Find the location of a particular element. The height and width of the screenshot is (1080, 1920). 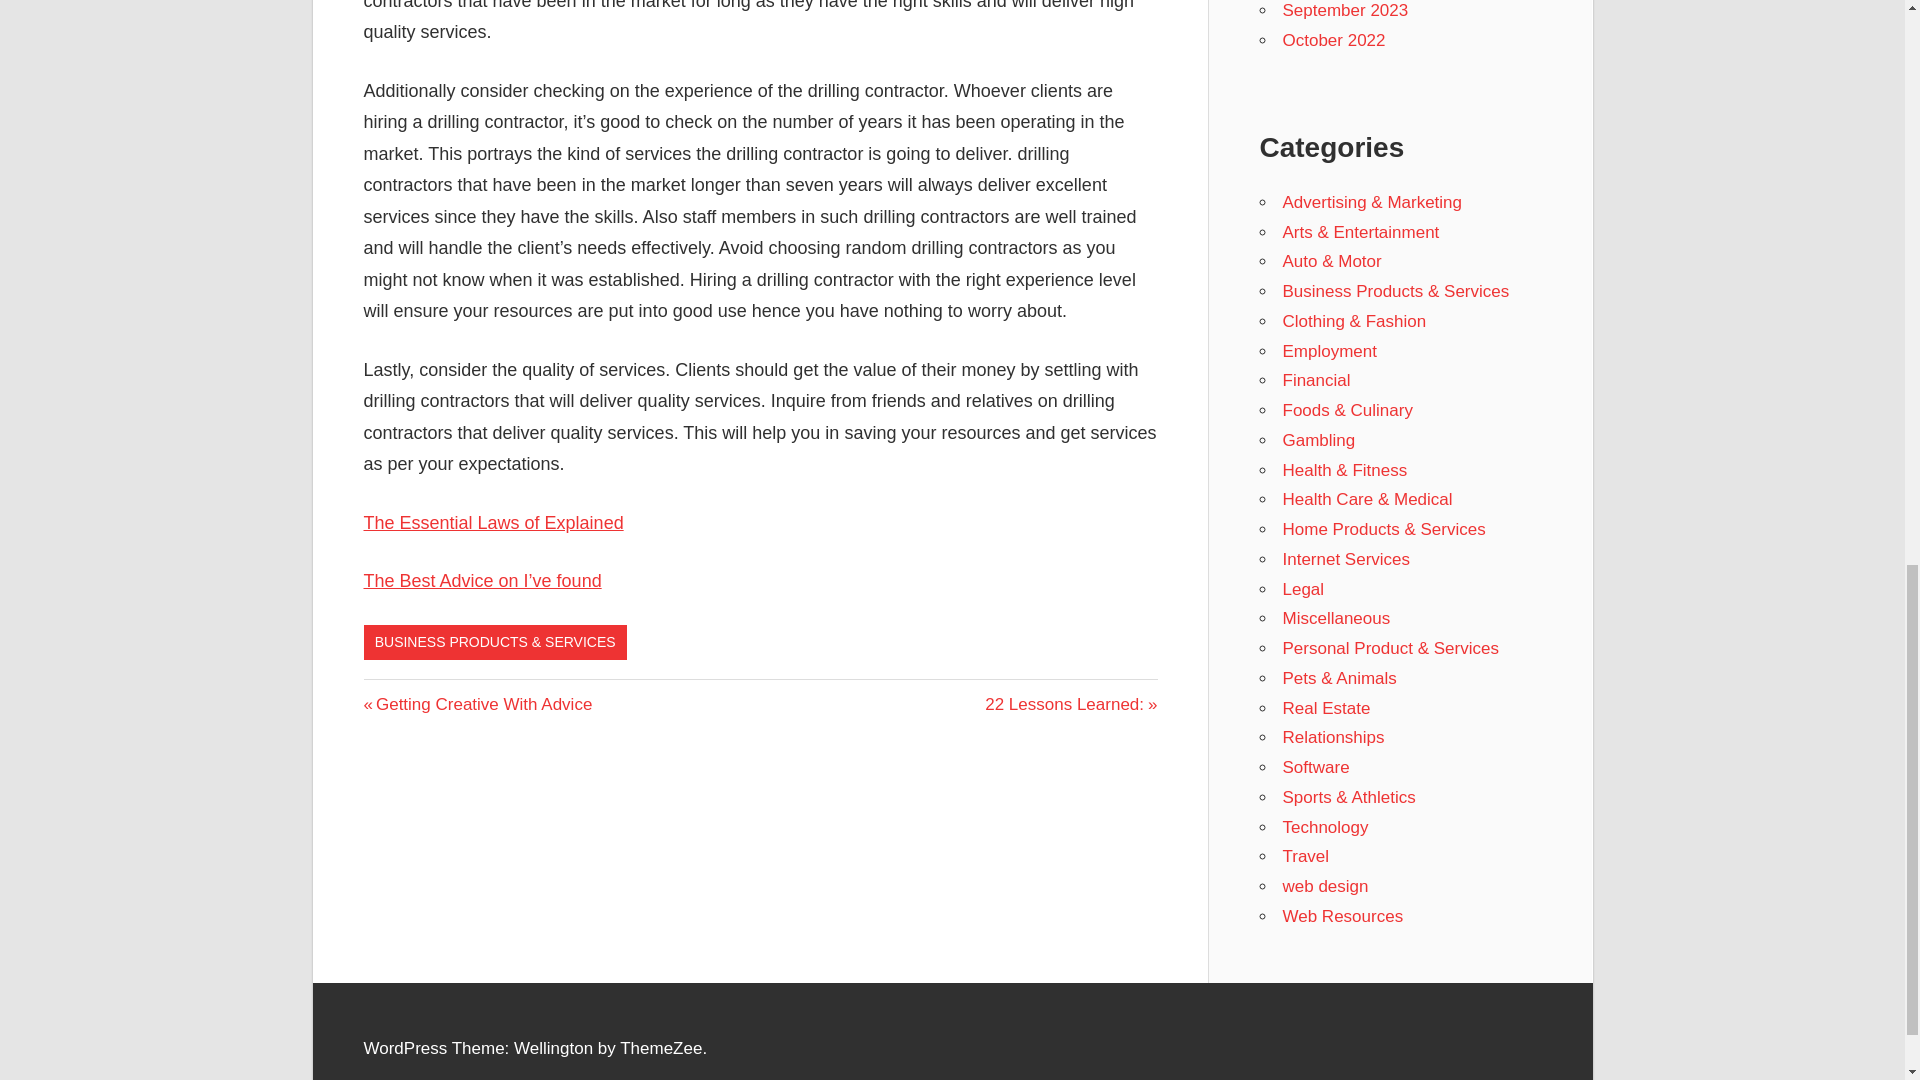

The Essential Laws of Explained is located at coordinates (478, 704).